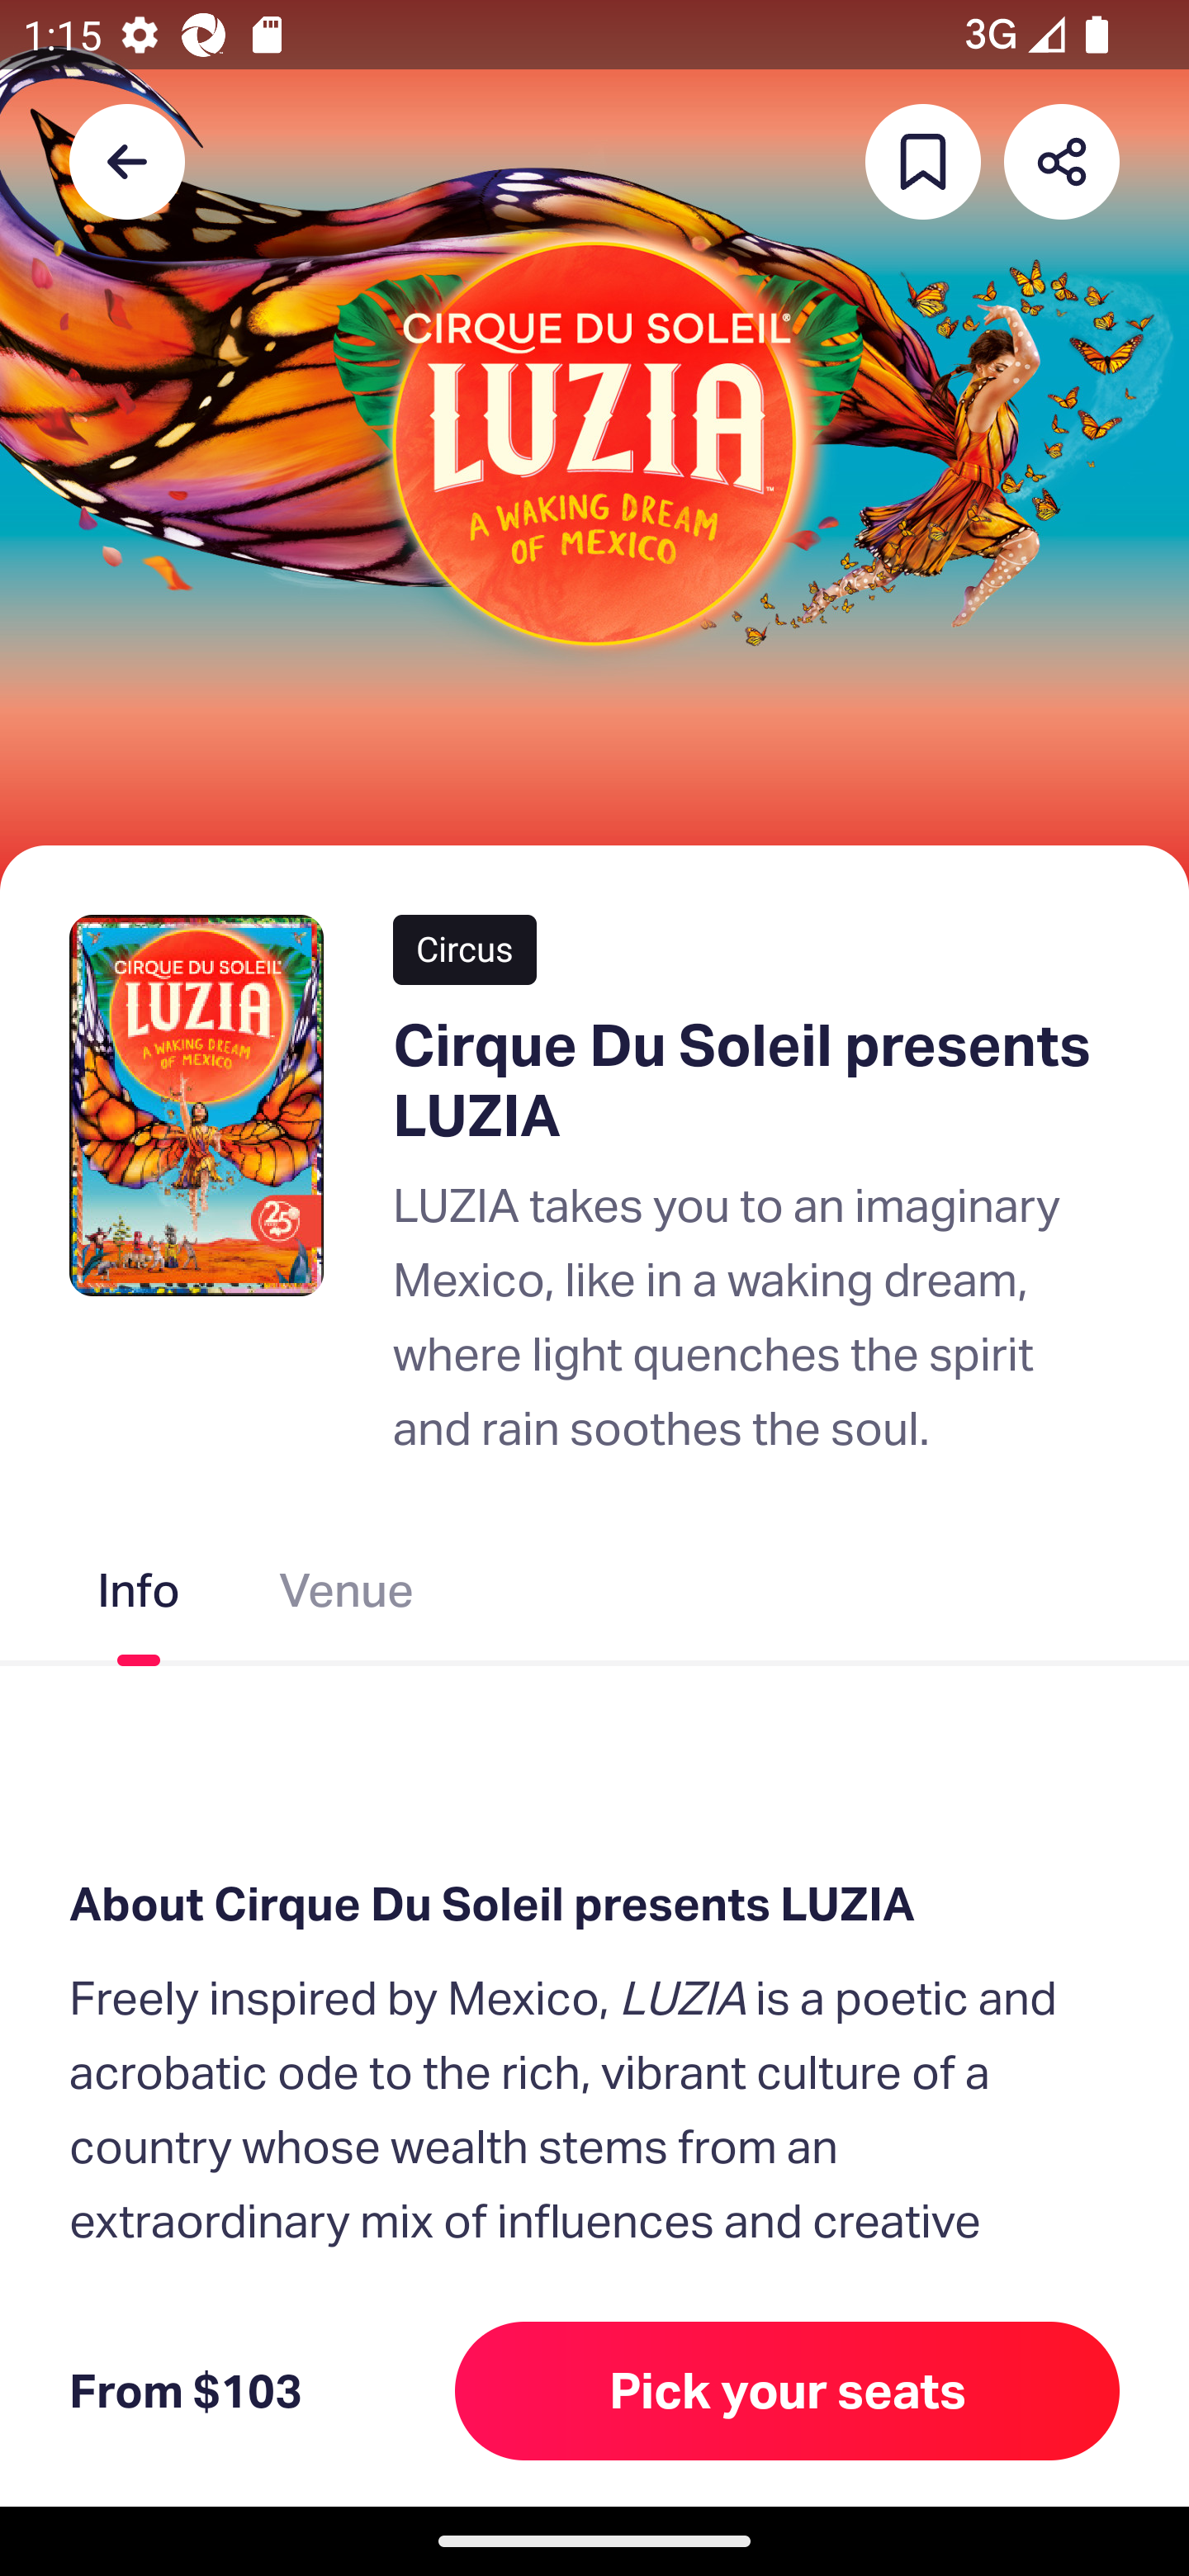 The height and width of the screenshot is (2576, 1189). What do you see at coordinates (180, 2381) in the screenshot?
I see `Read more` at bounding box center [180, 2381].